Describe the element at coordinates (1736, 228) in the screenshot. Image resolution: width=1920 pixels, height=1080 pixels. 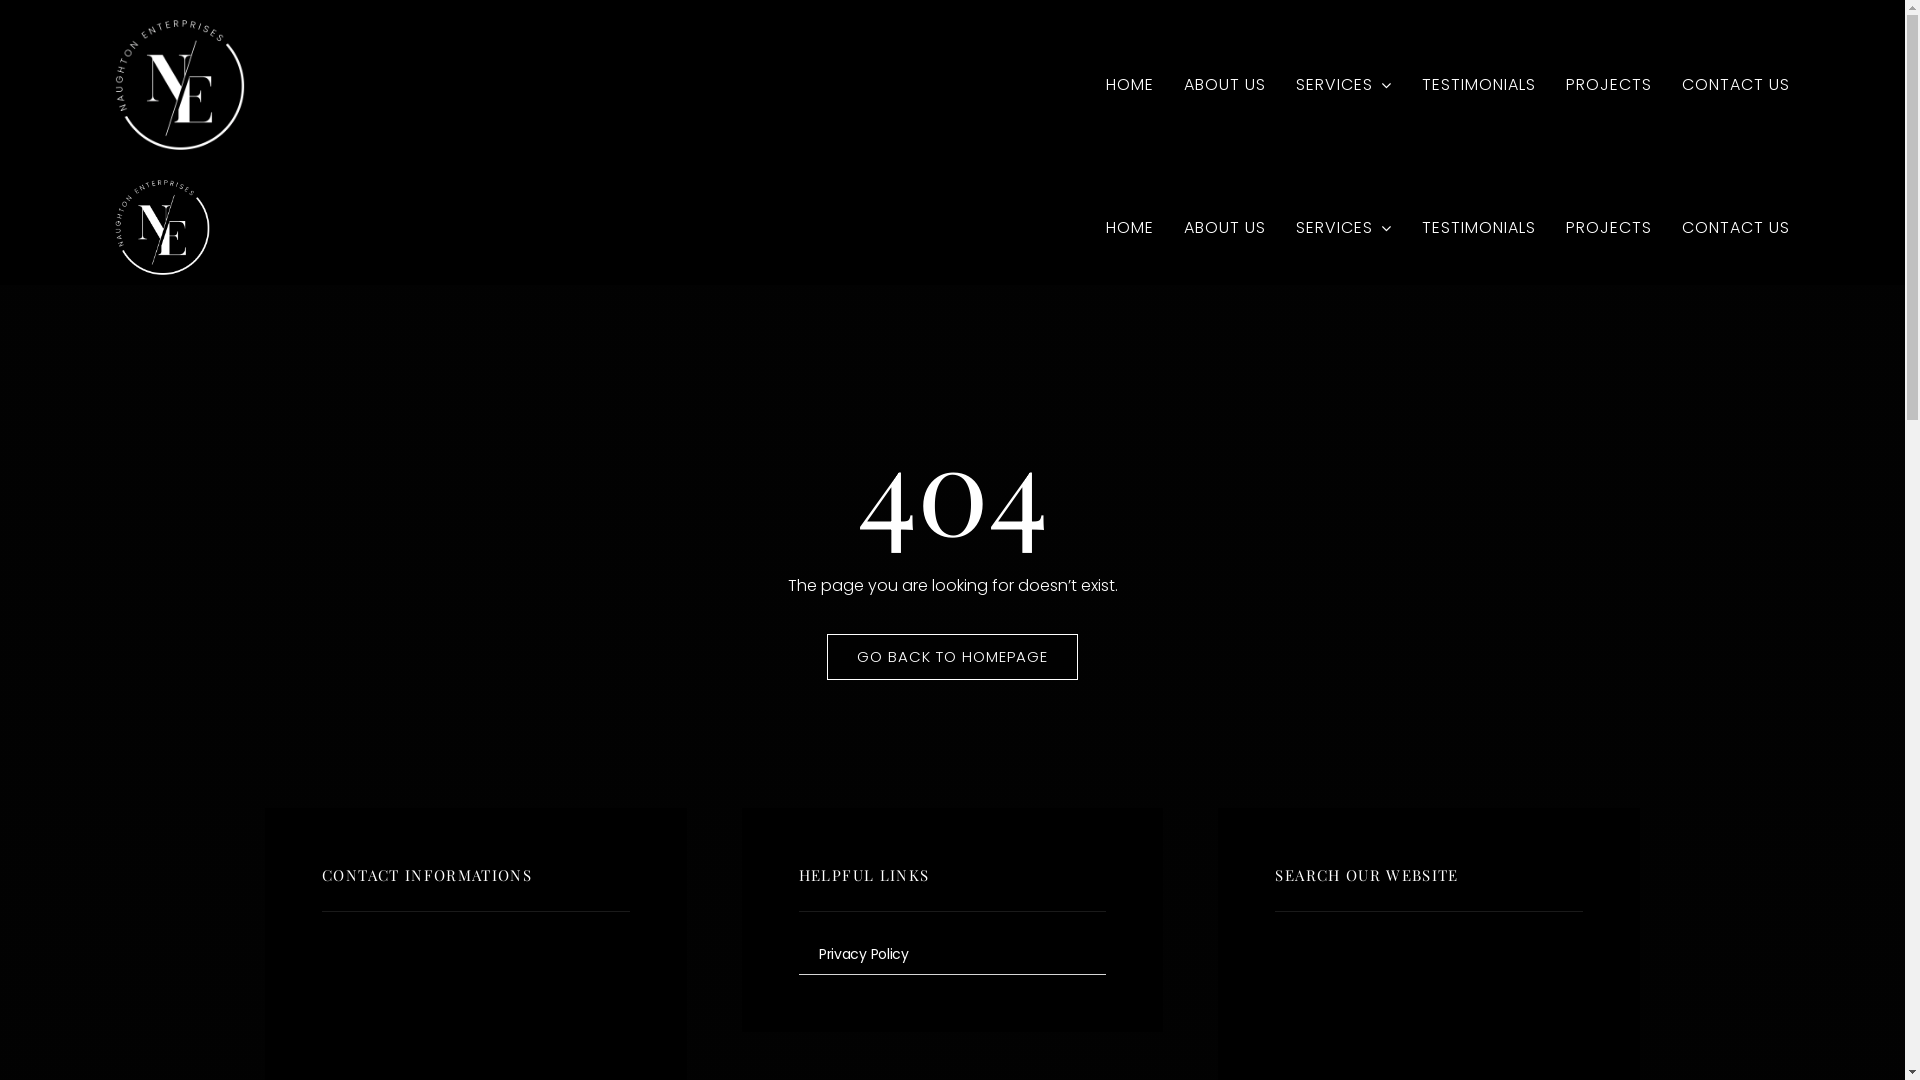
I see `CONTACT US` at that location.